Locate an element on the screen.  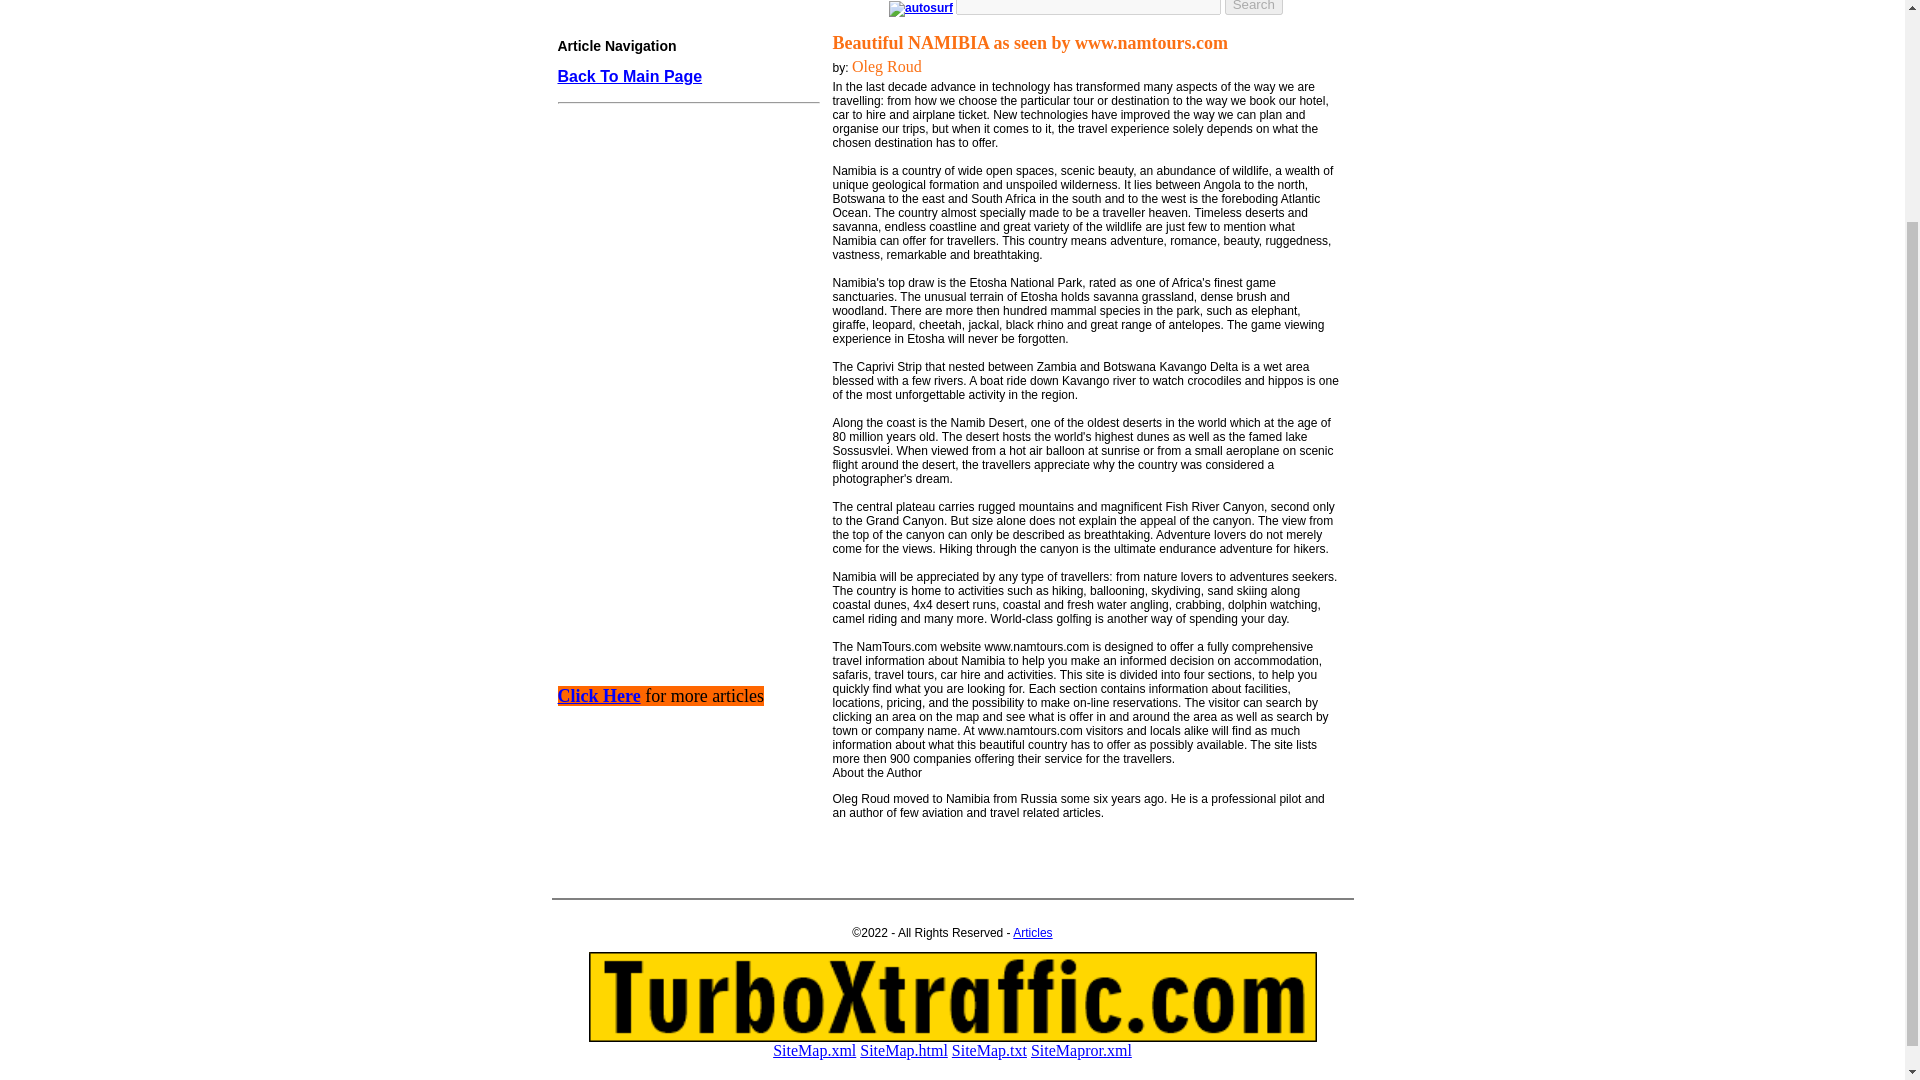
SiteMapror.xml is located at coordinates (1082, 1050).